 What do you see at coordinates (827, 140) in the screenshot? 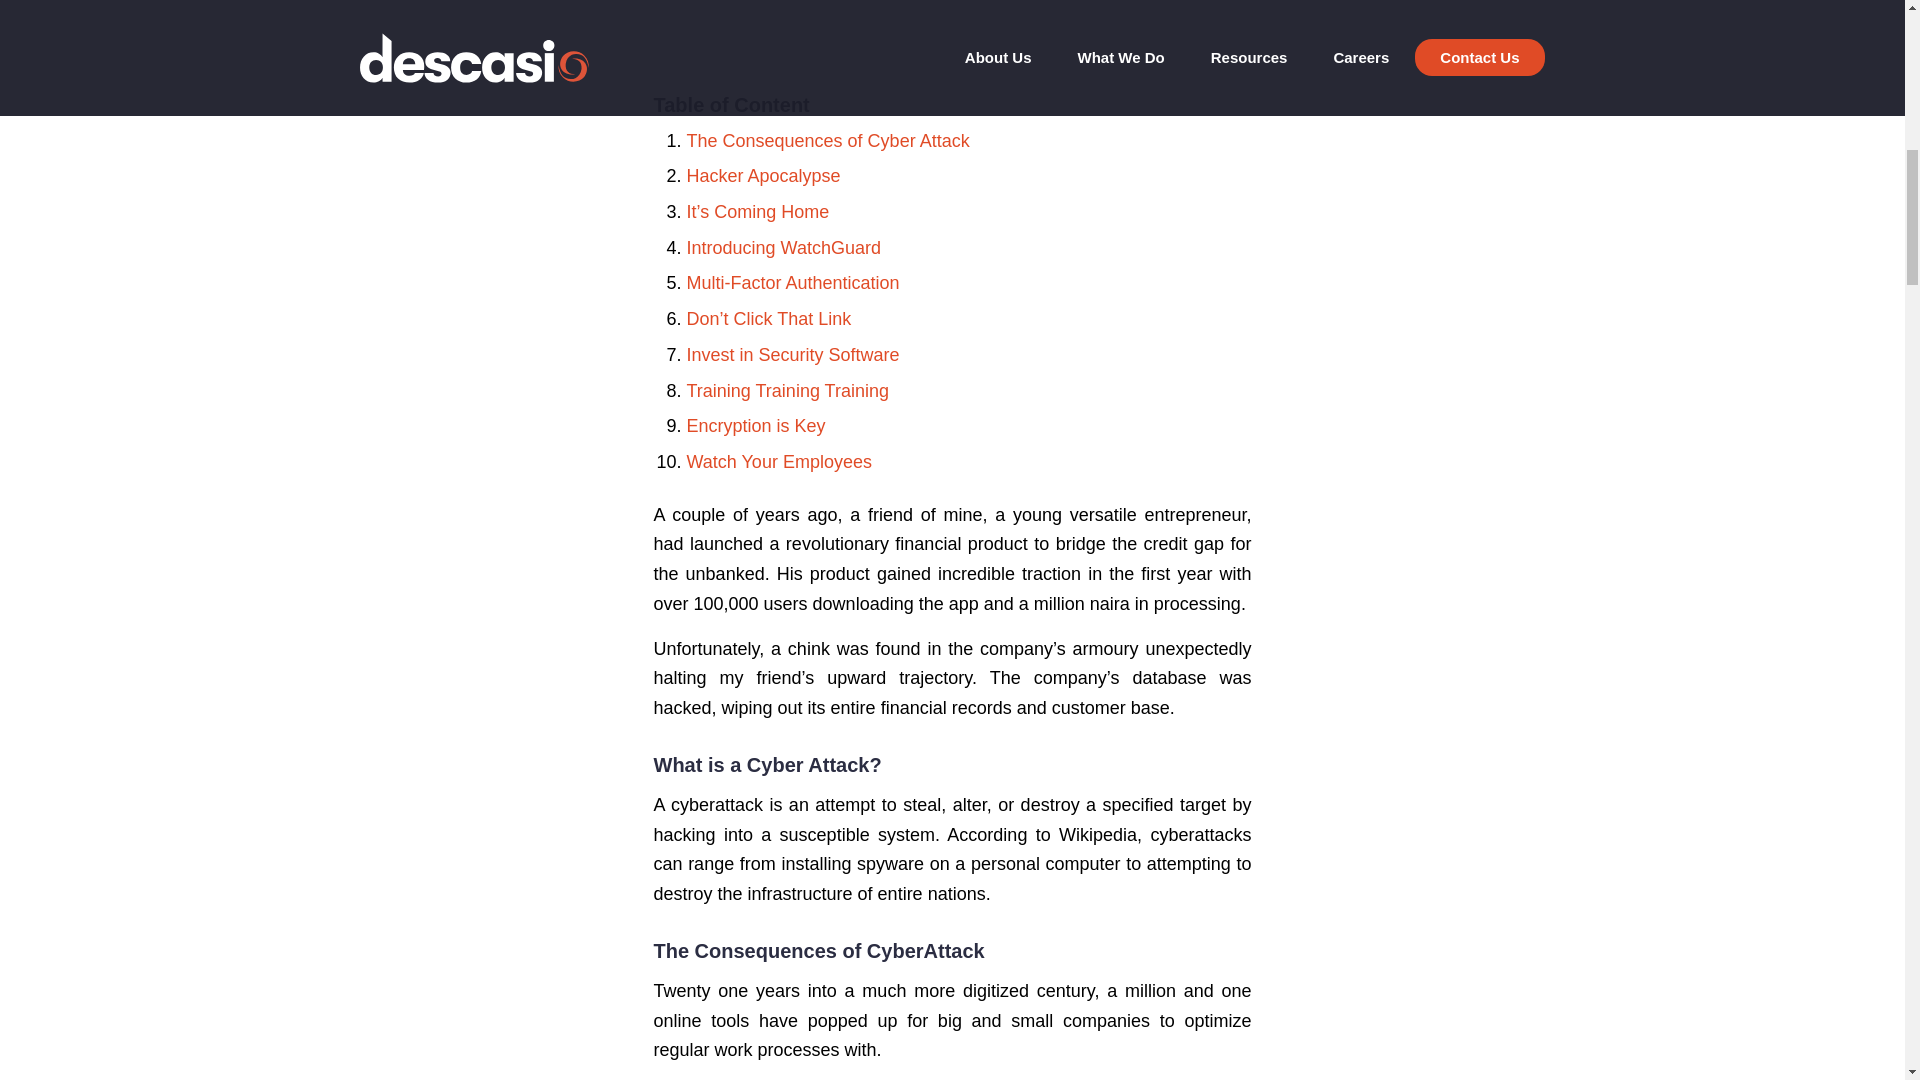
I see `The Consequences of Cyber Attack` at bounding box center [827, 140].